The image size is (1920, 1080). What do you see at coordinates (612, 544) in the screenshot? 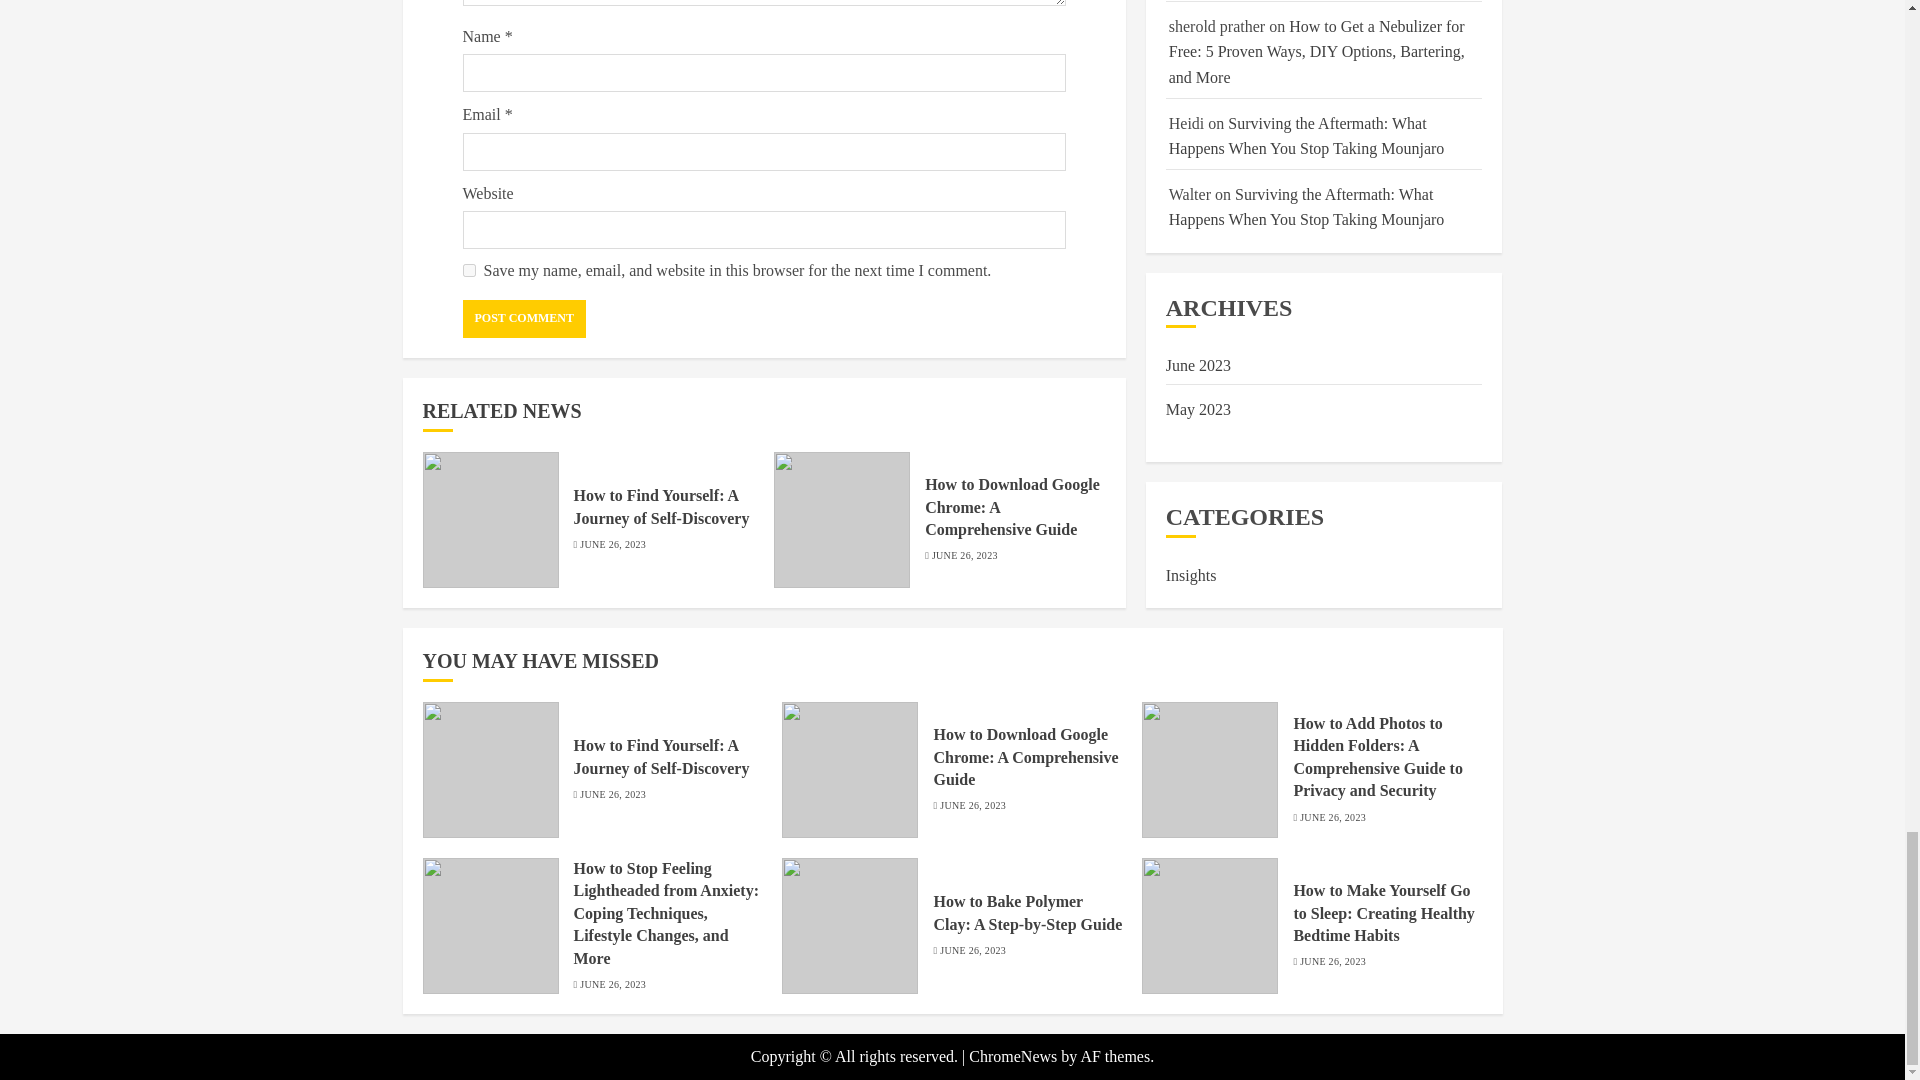
I see `JUNE 26, 2023` at bounding box center [612, 544].